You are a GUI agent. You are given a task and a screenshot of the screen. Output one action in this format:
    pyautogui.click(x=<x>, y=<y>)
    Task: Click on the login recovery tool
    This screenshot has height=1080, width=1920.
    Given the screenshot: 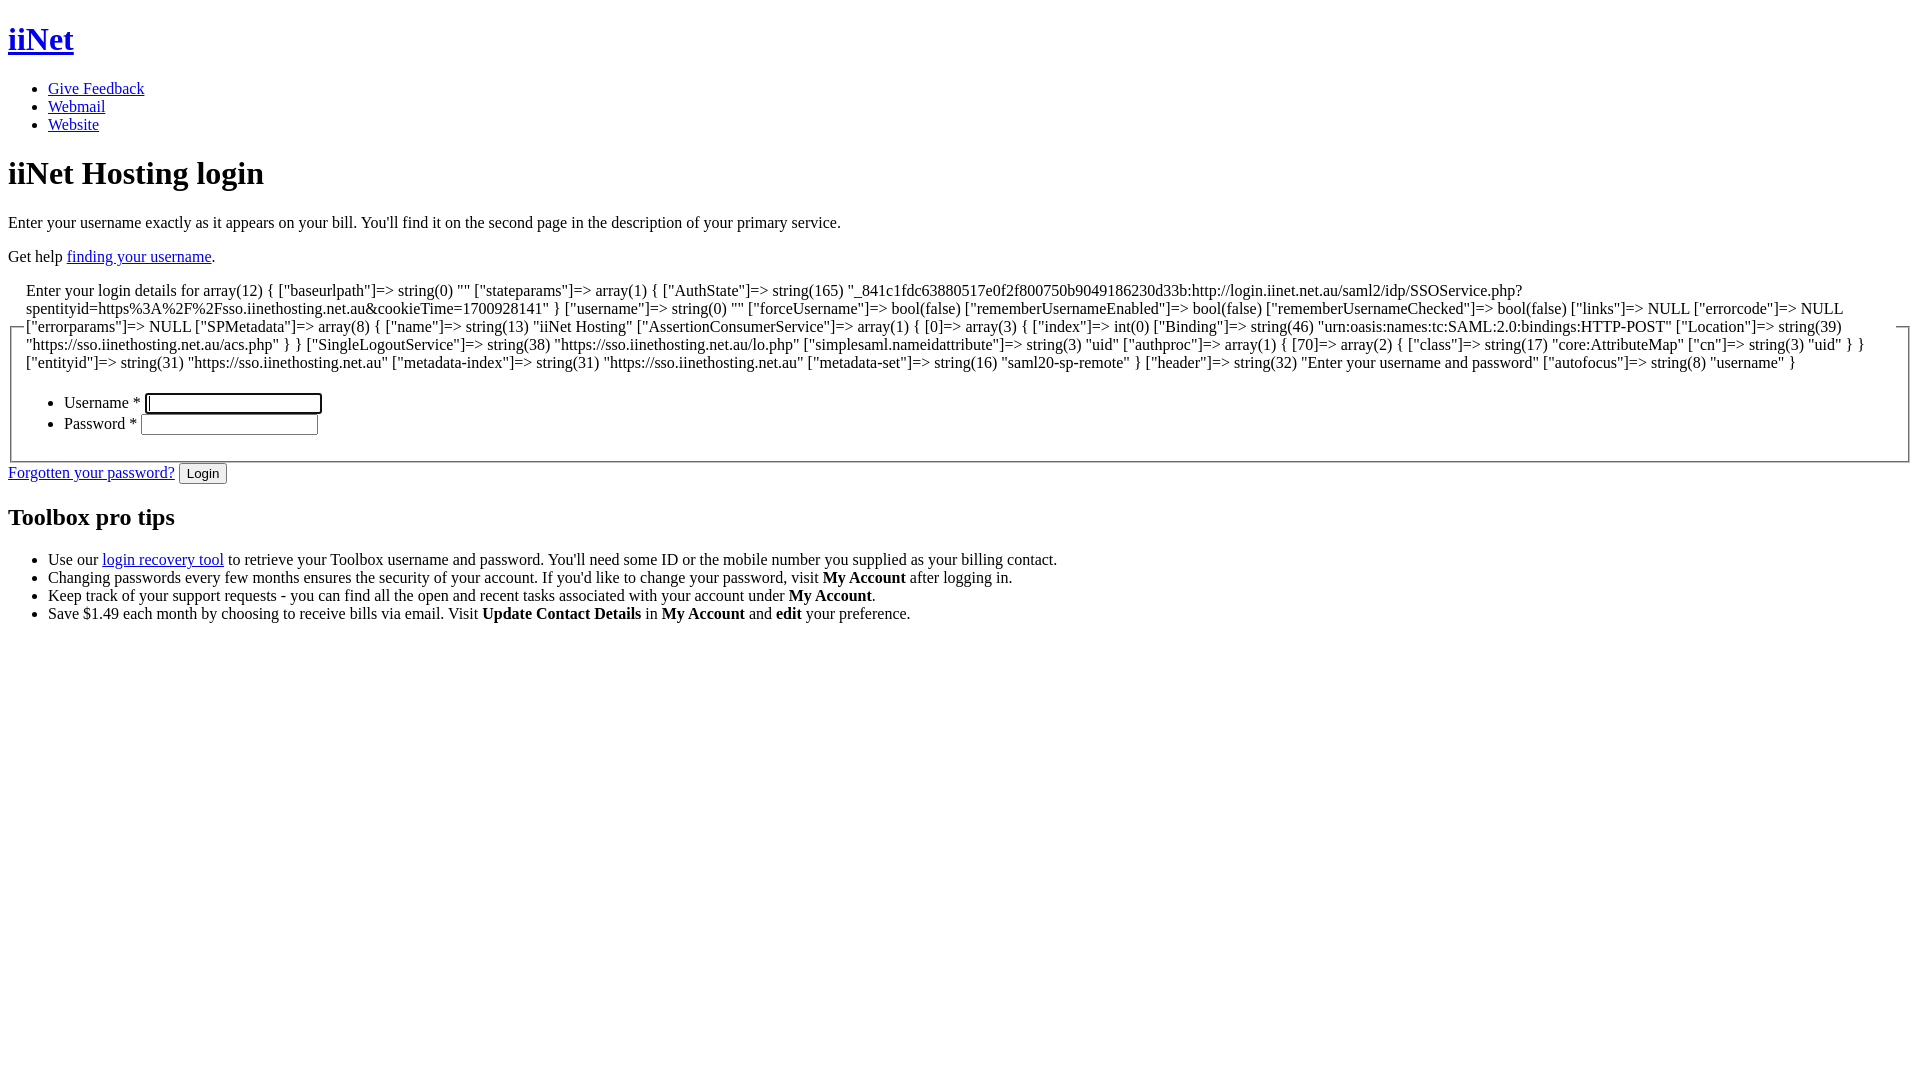 What is the action you would take?
    pyautogui.click(x=163, y=560)
    